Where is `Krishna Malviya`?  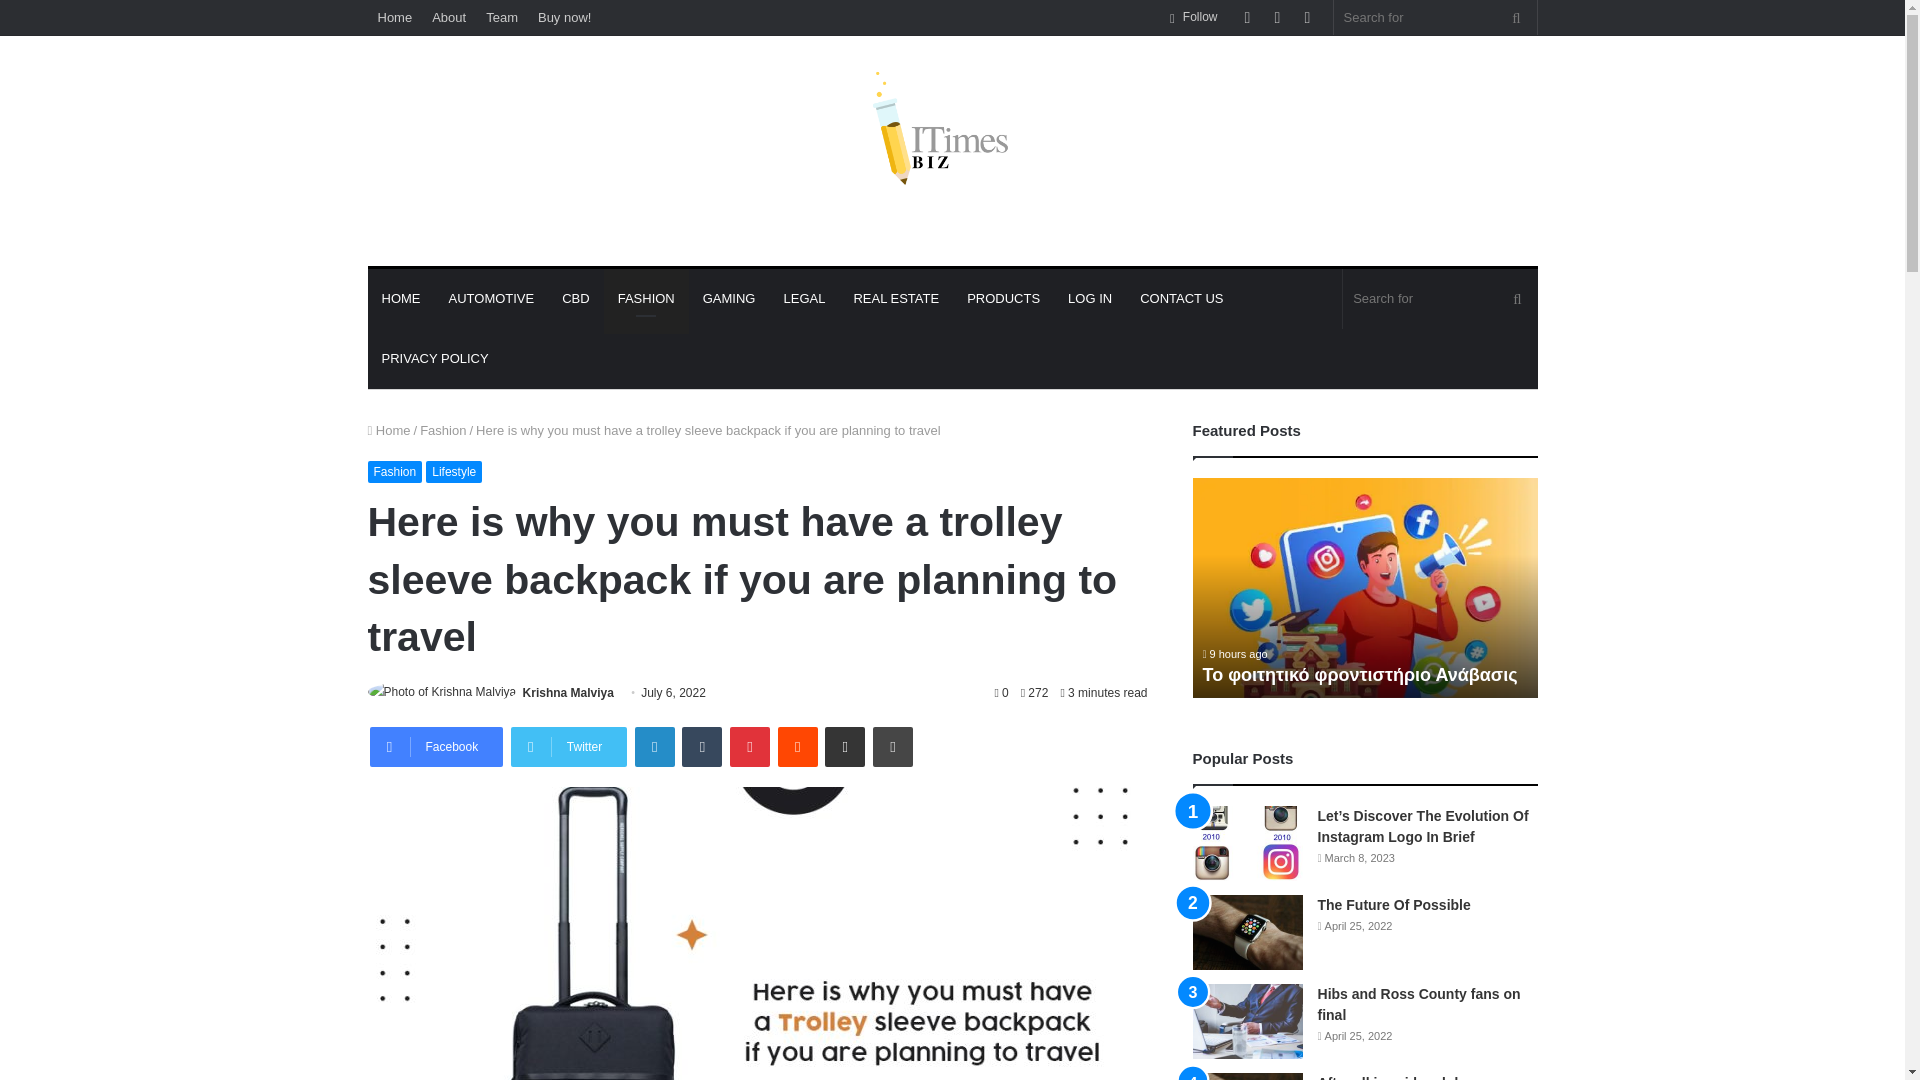 Krishna Malviya is located at coordinates (568, 692).